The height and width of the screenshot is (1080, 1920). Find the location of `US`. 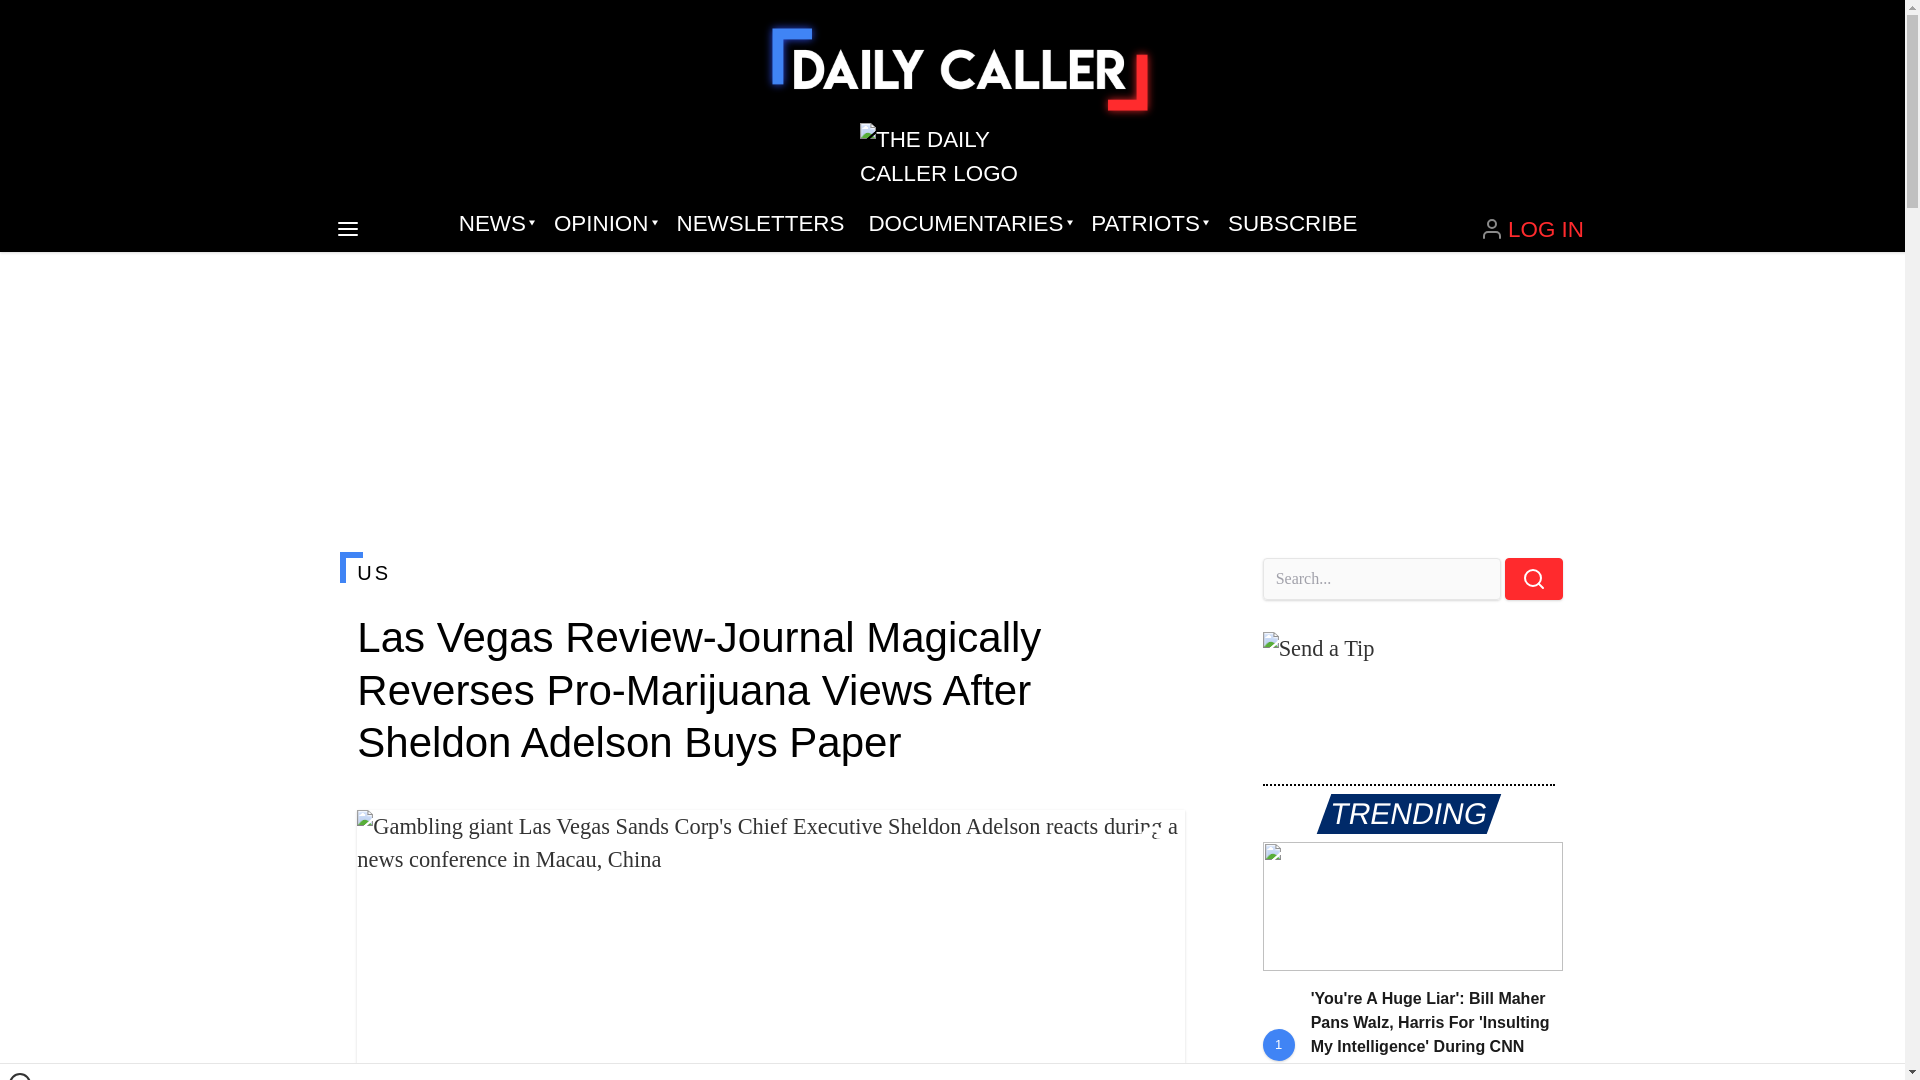

US is located at coordinates (770, 572).